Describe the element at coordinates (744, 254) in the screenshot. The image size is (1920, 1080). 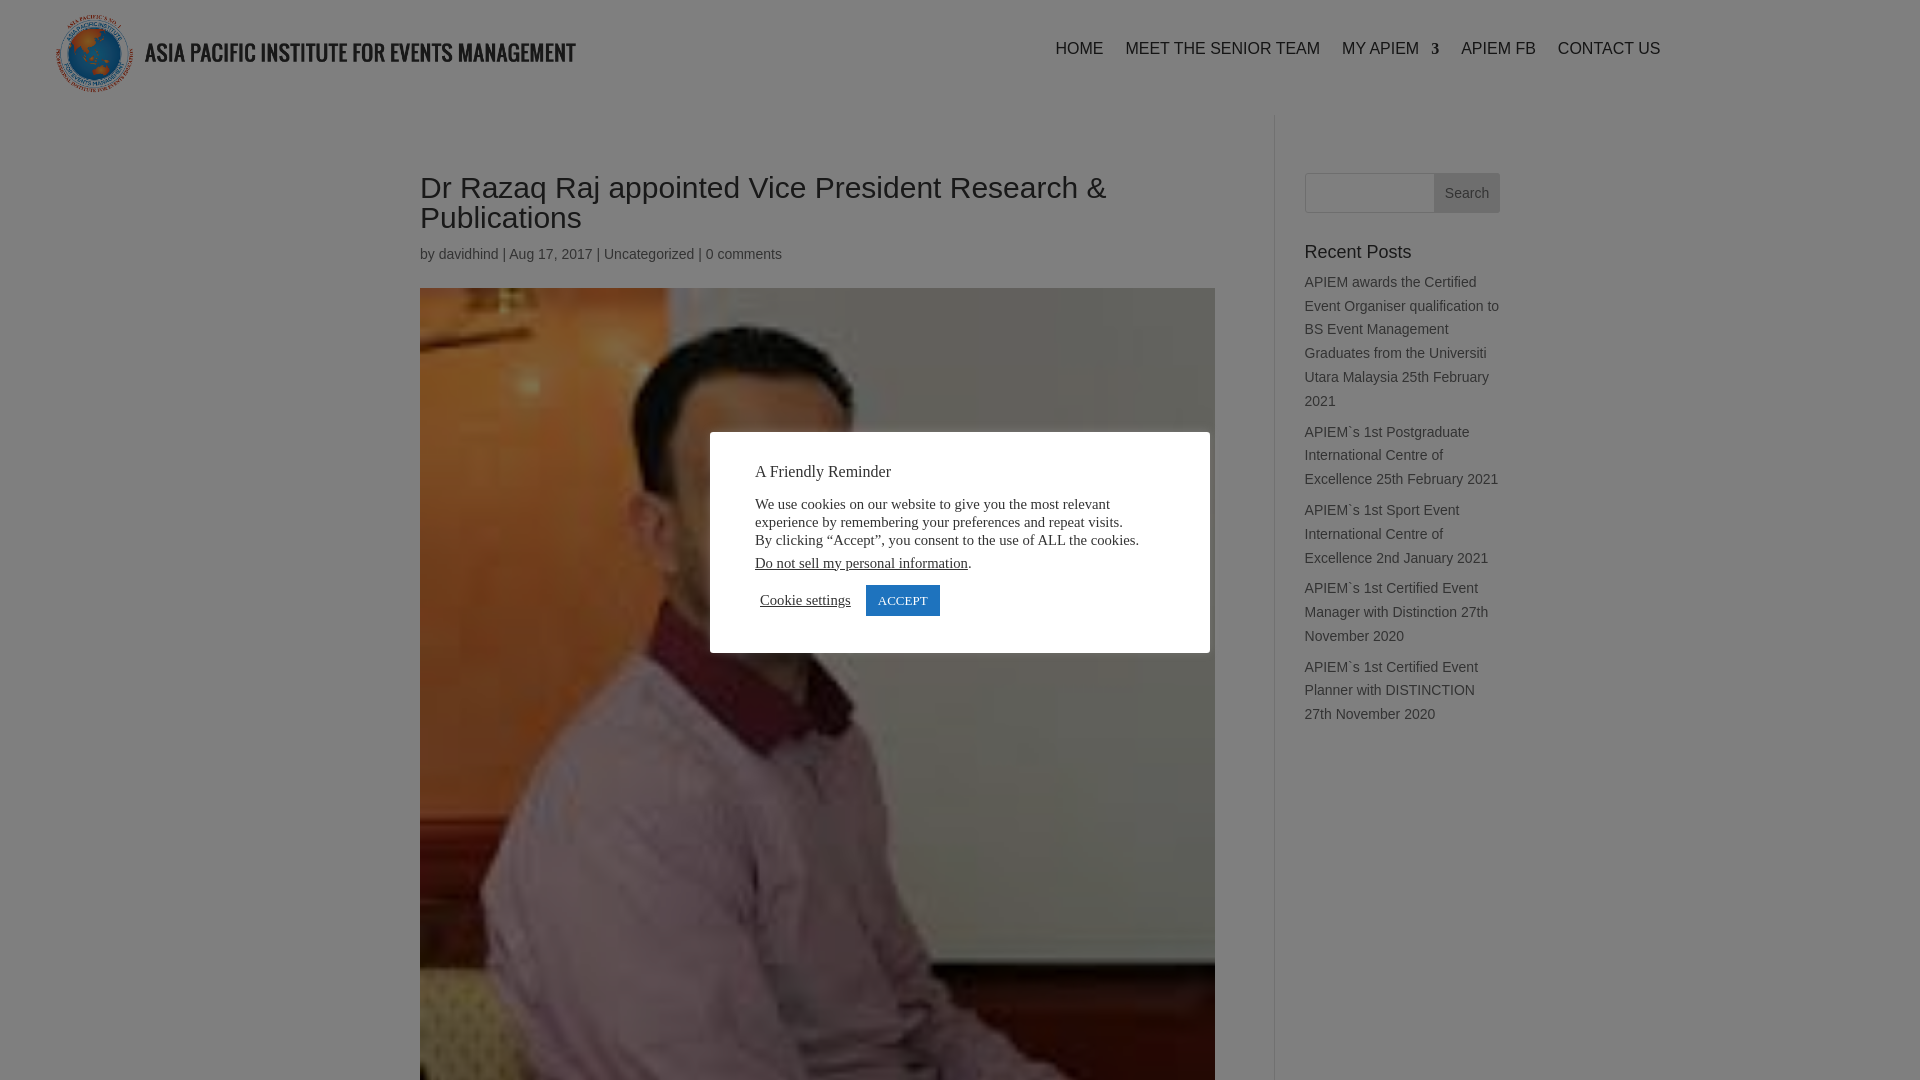
I see `0 comments` at that location.